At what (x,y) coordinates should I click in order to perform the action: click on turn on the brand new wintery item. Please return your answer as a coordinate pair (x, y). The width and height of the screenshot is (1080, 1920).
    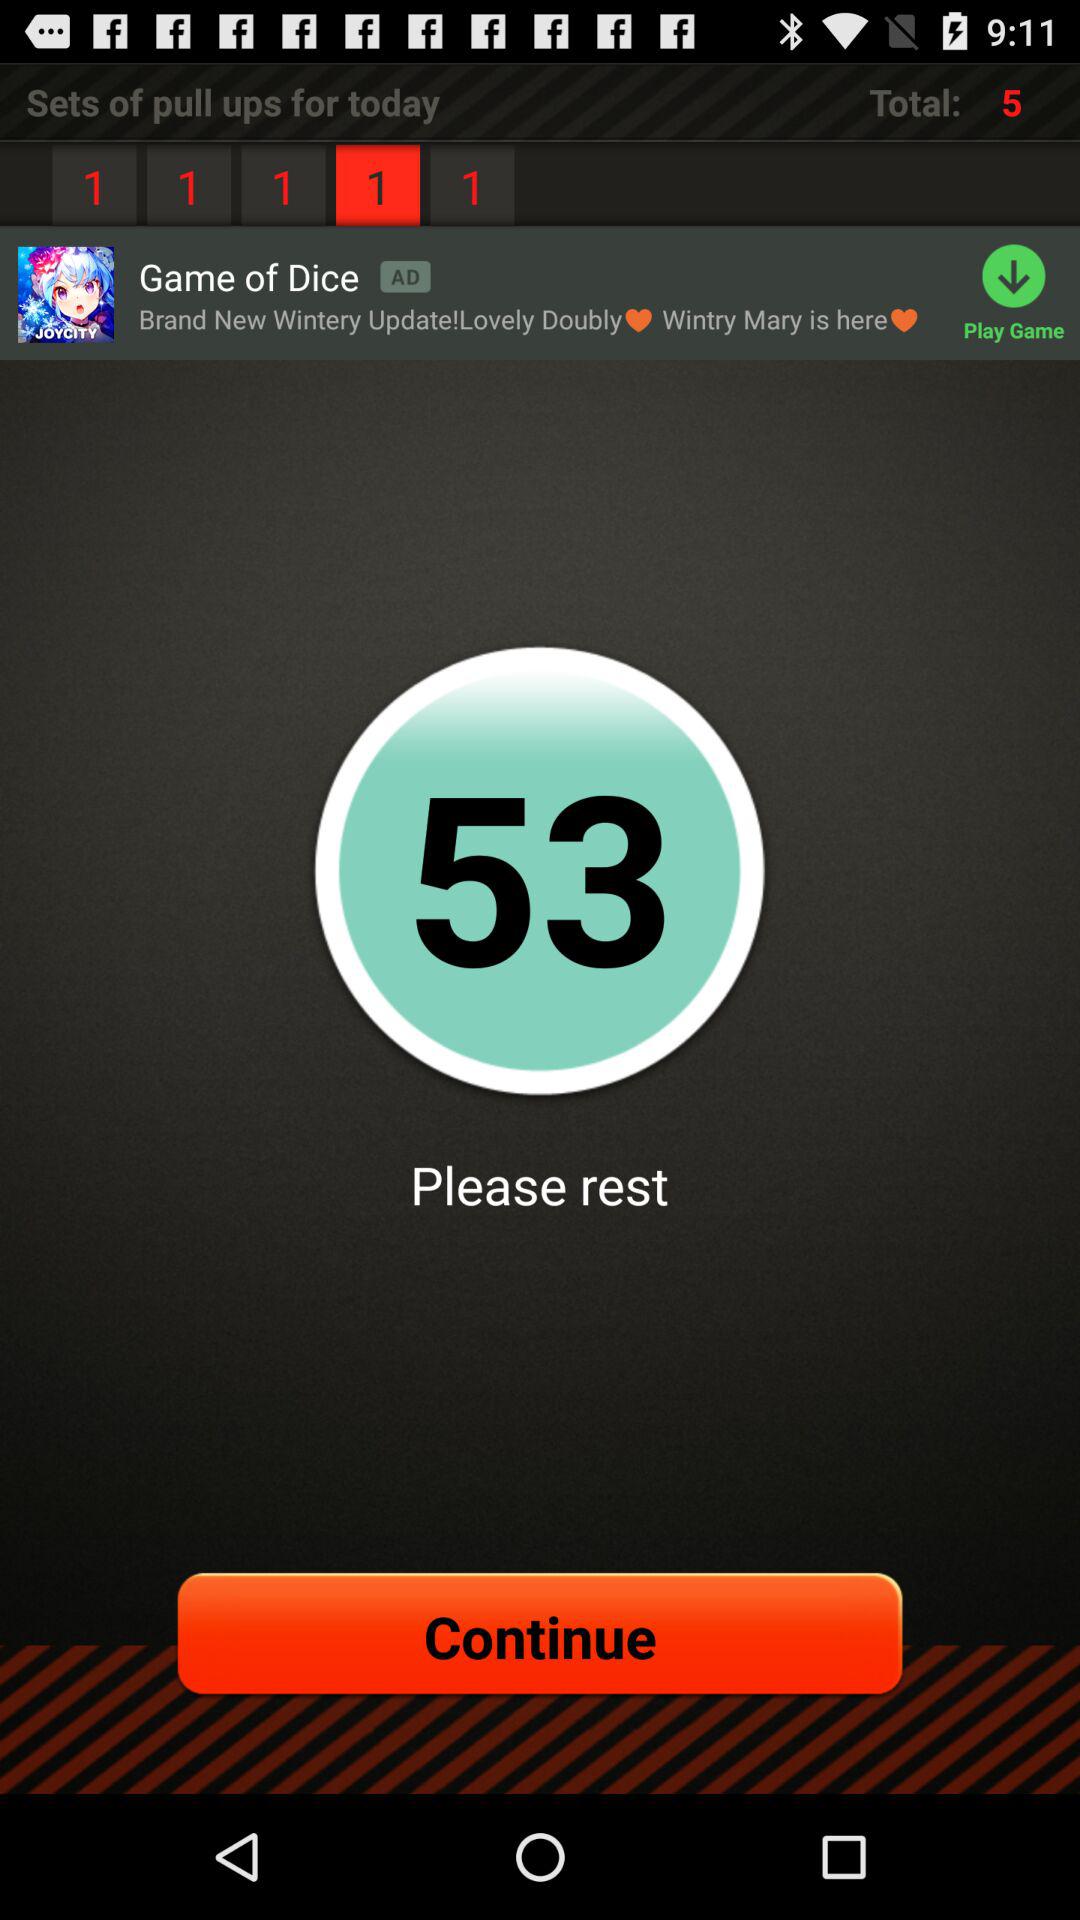
    Looking at the image, I should click on (530, 318).